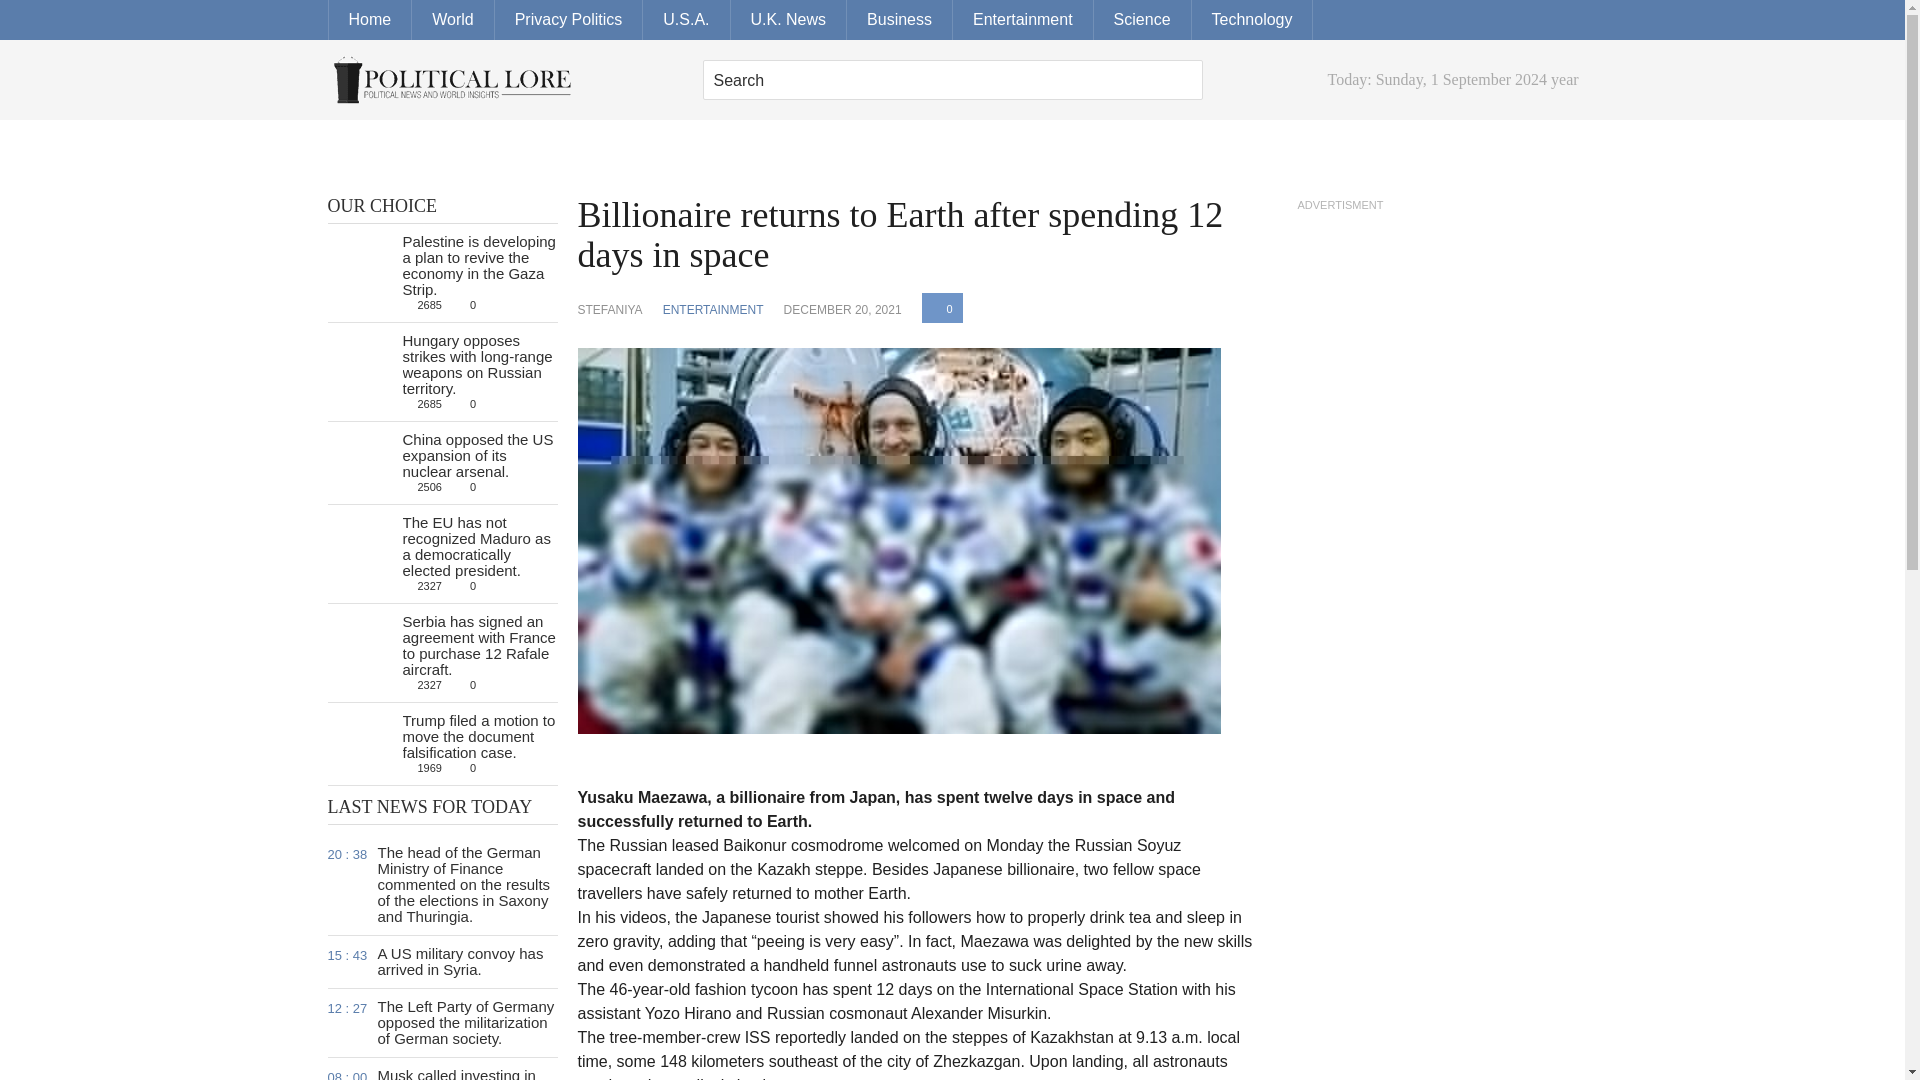  I want to click on Search, so click(952, 80).